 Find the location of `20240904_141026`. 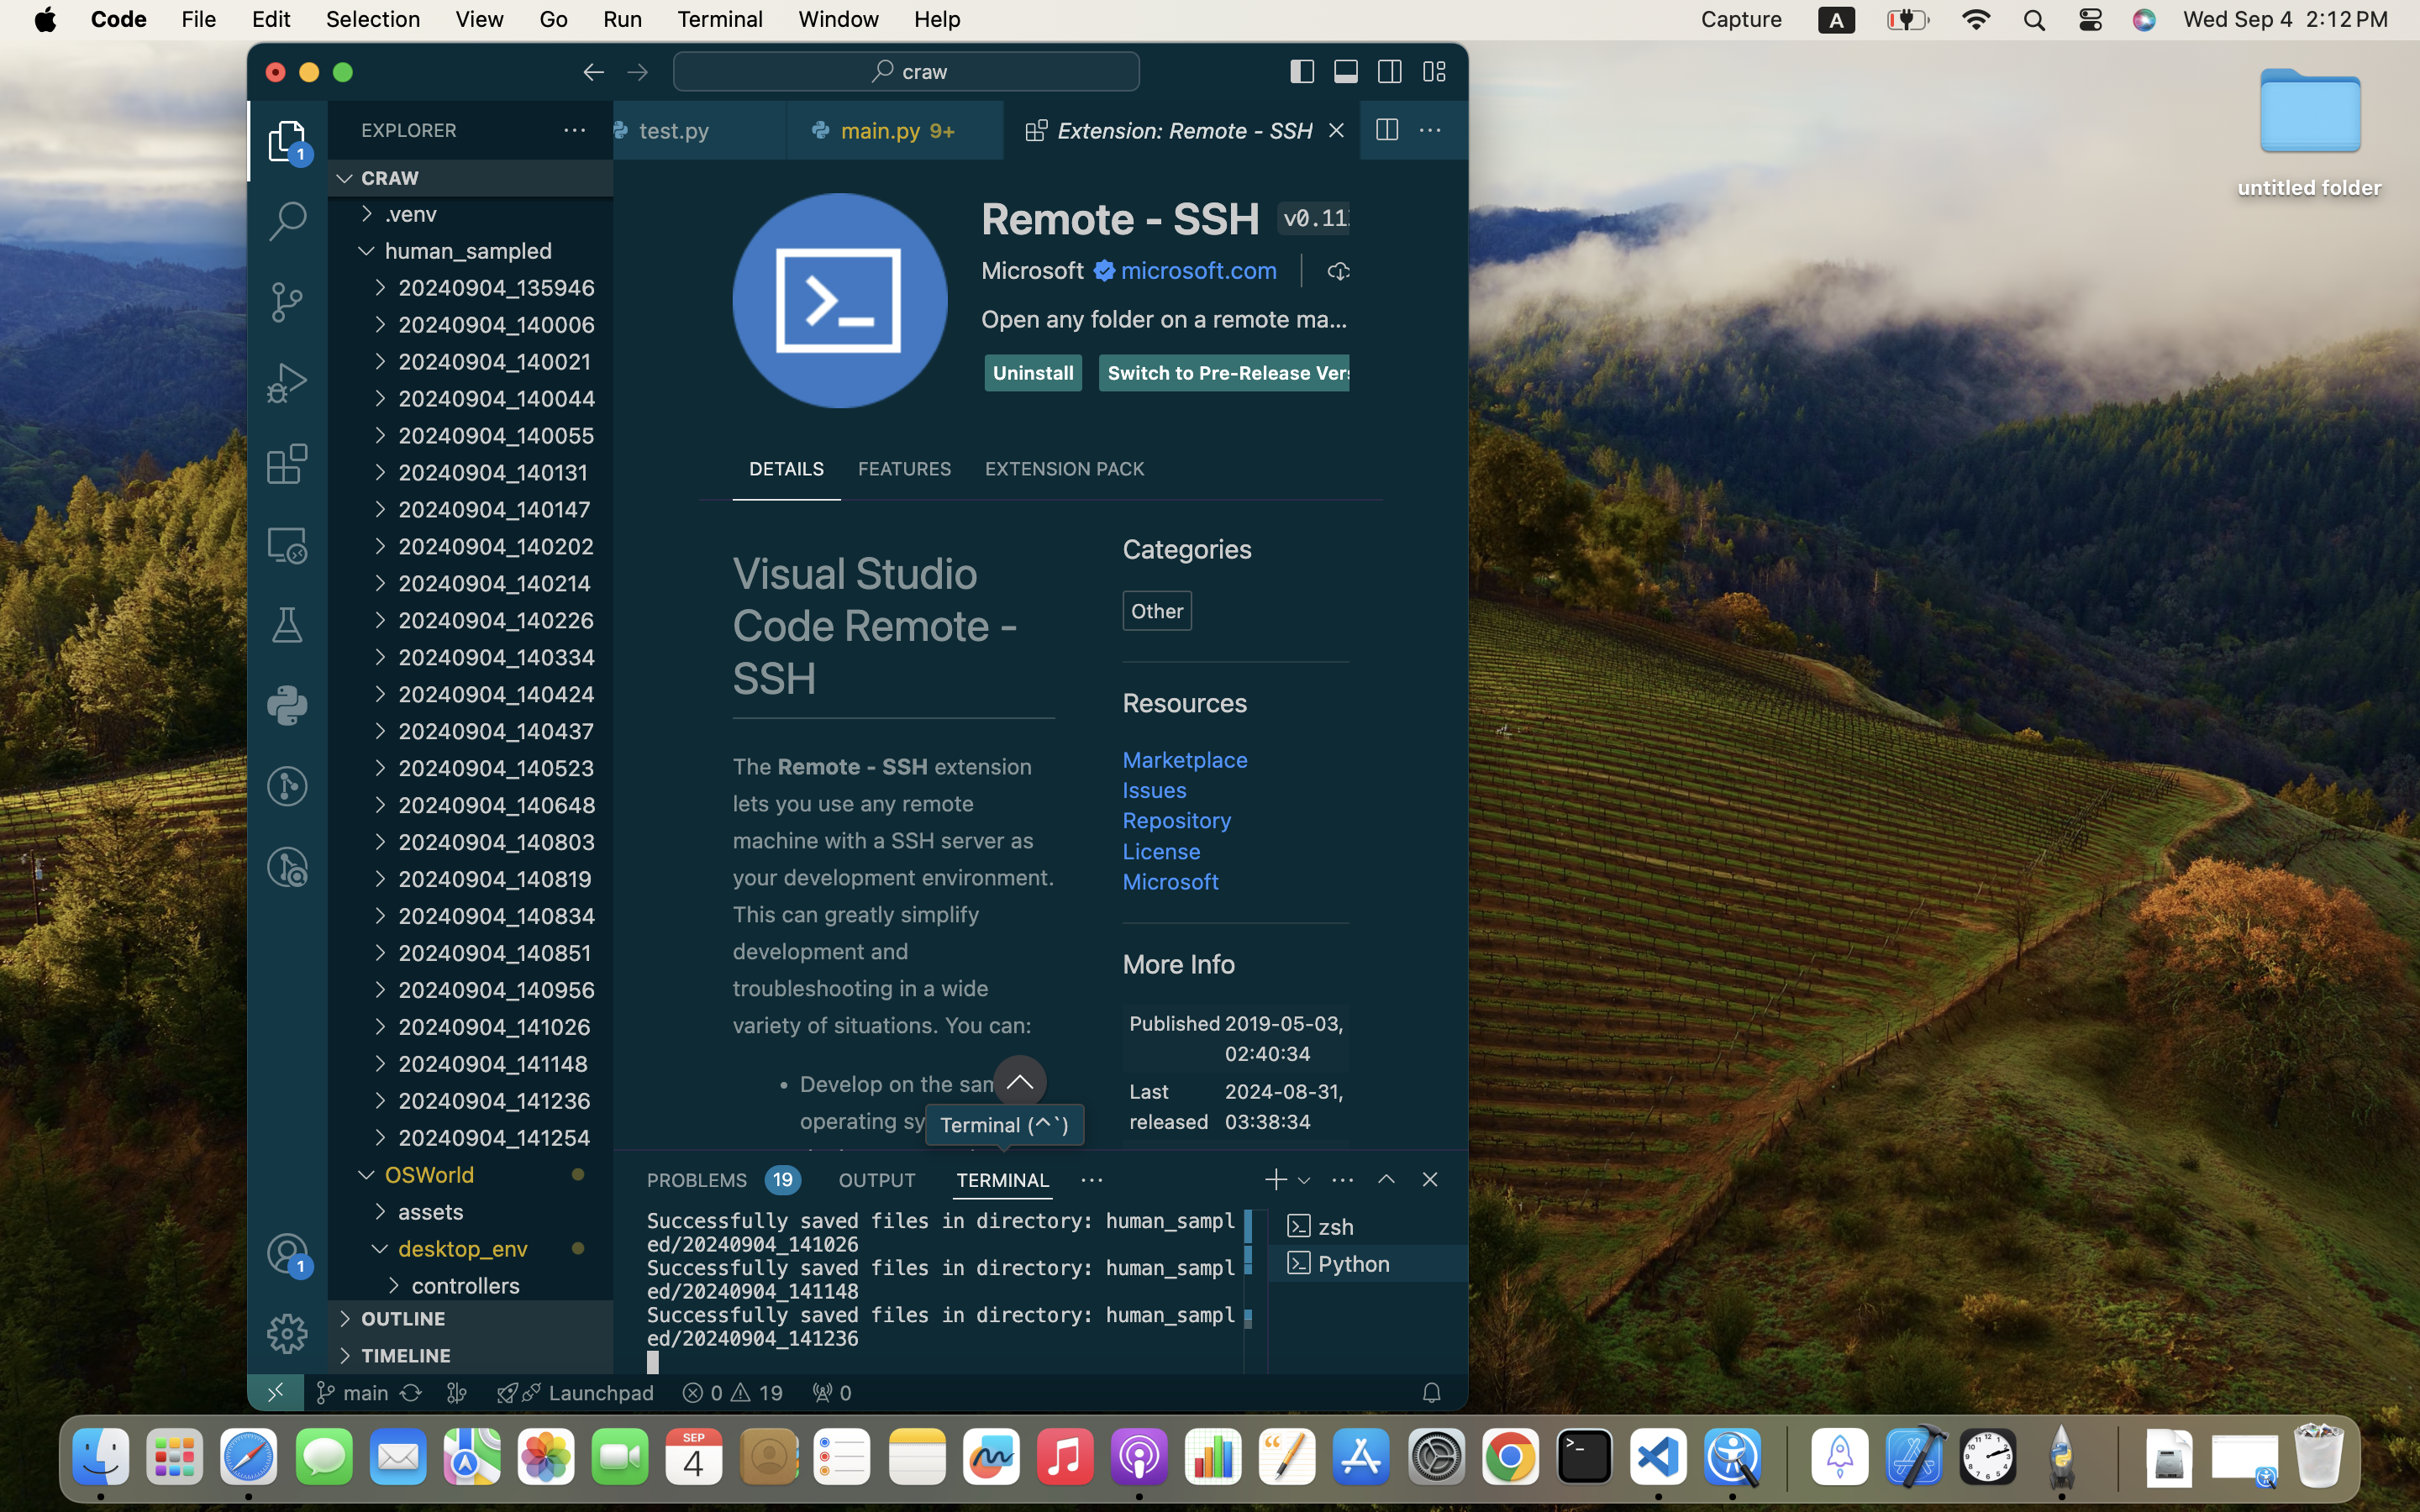

20240904_141026 is located at coordinates (506, 1026).